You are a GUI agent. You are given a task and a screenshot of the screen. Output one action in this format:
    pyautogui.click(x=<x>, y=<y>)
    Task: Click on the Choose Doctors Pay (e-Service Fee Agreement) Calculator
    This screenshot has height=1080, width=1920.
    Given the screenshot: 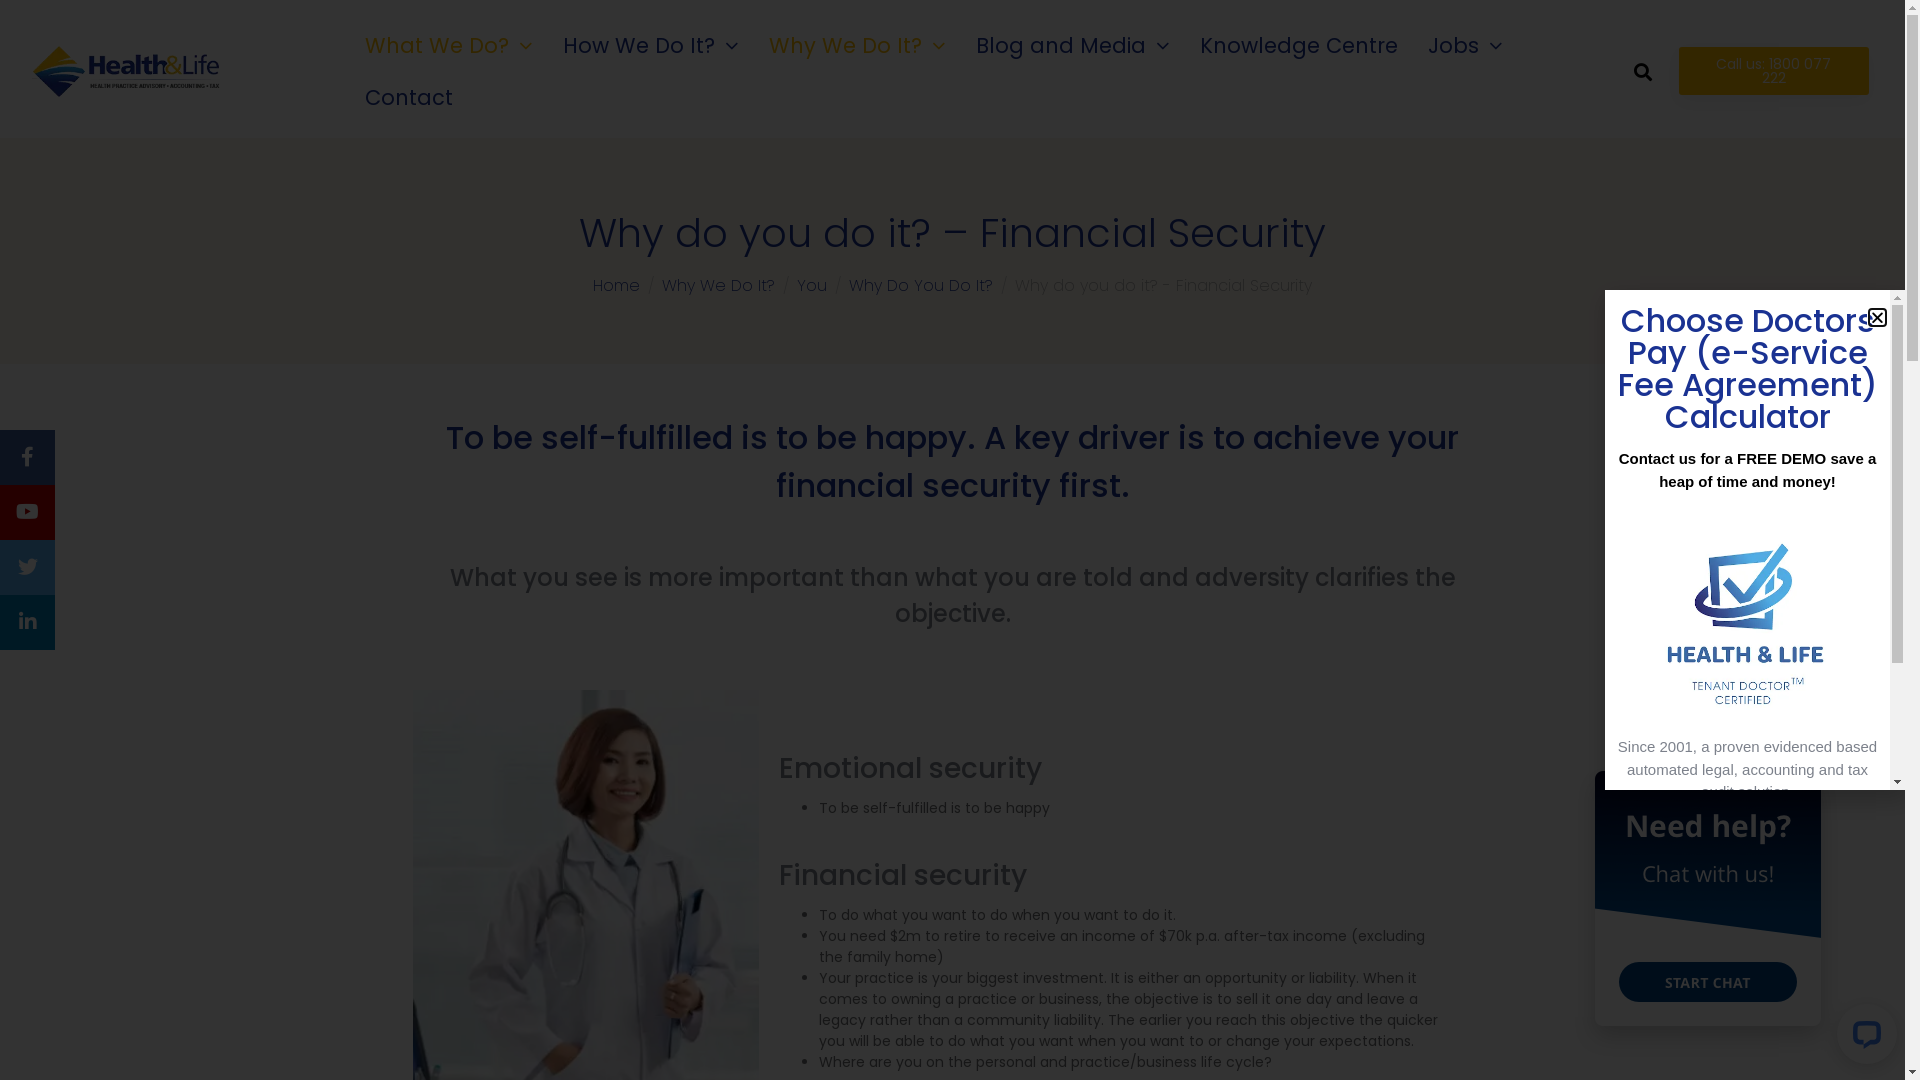 What is the action you would take?
    pyautogui.click(x=1748, y=368)
    